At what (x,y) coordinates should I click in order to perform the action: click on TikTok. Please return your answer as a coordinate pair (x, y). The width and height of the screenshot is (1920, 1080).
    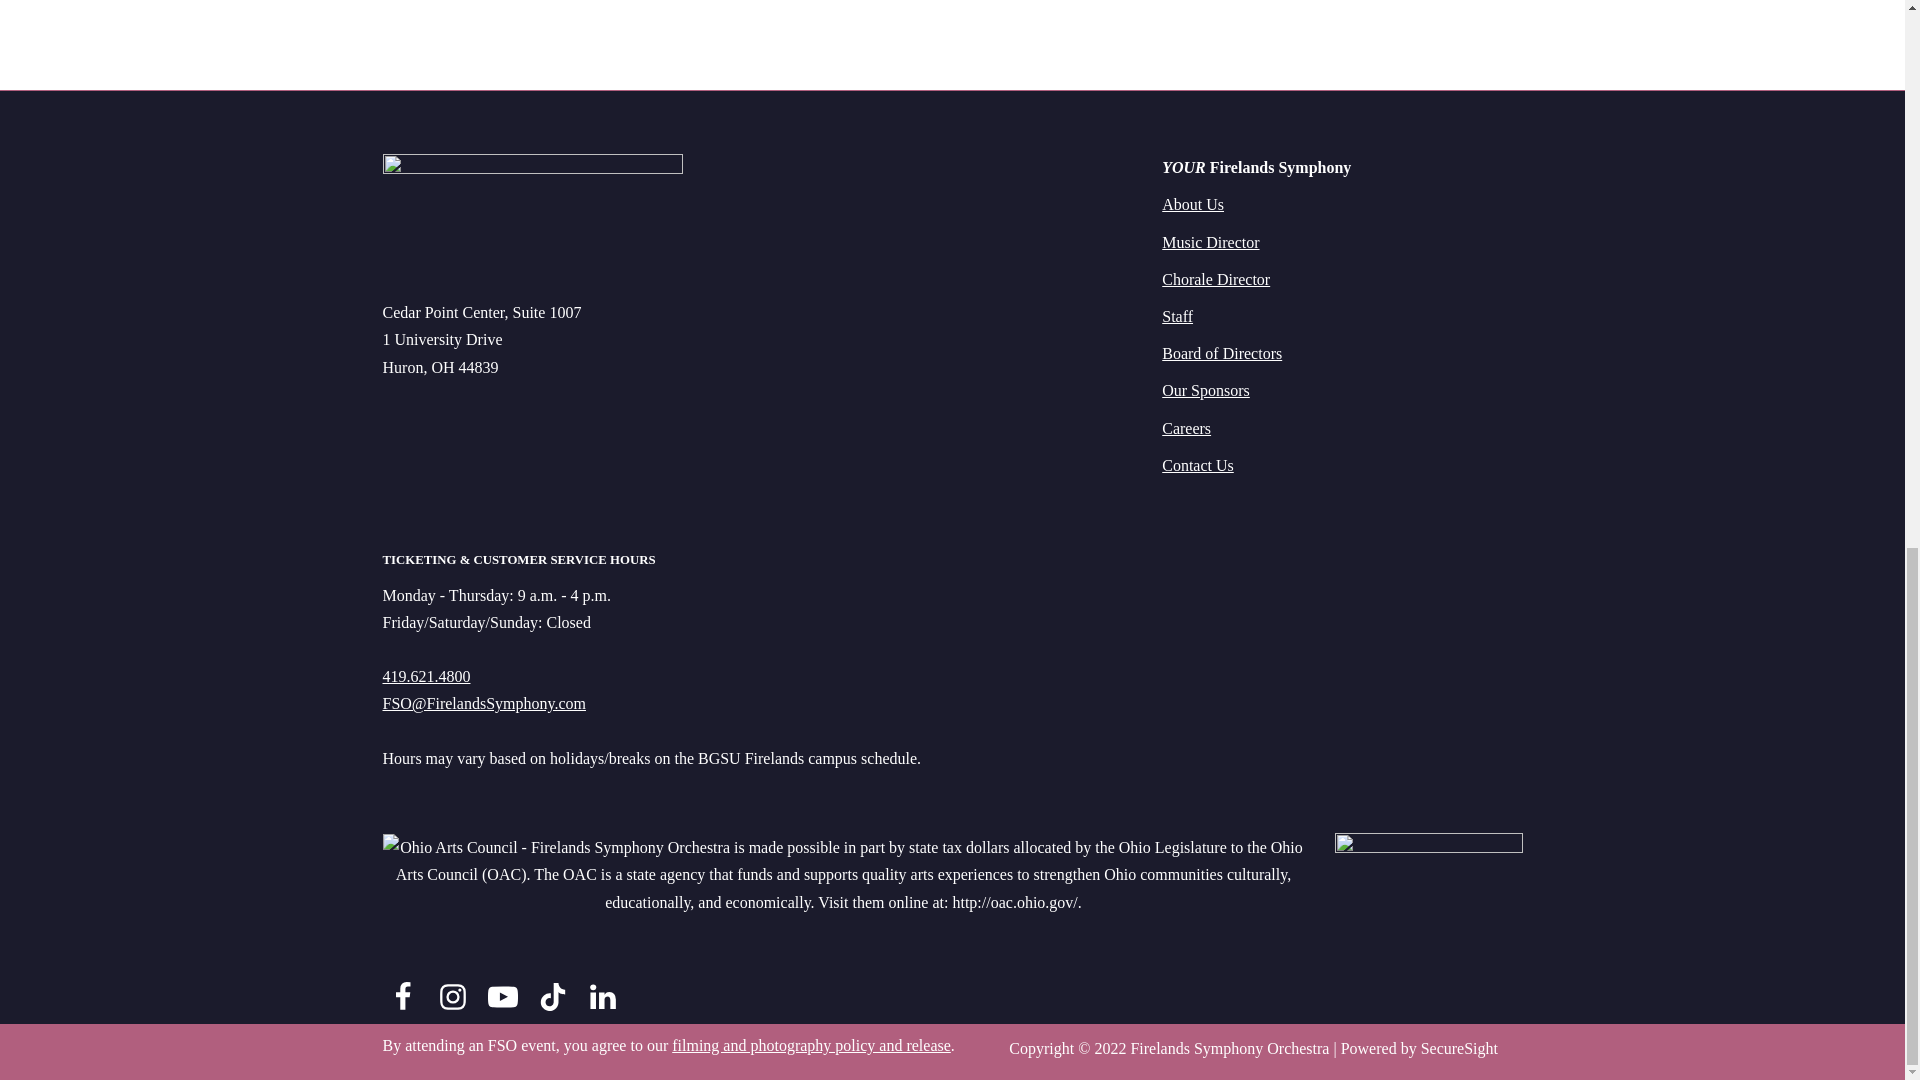
    Looking at the image, I should click on (552, 996).